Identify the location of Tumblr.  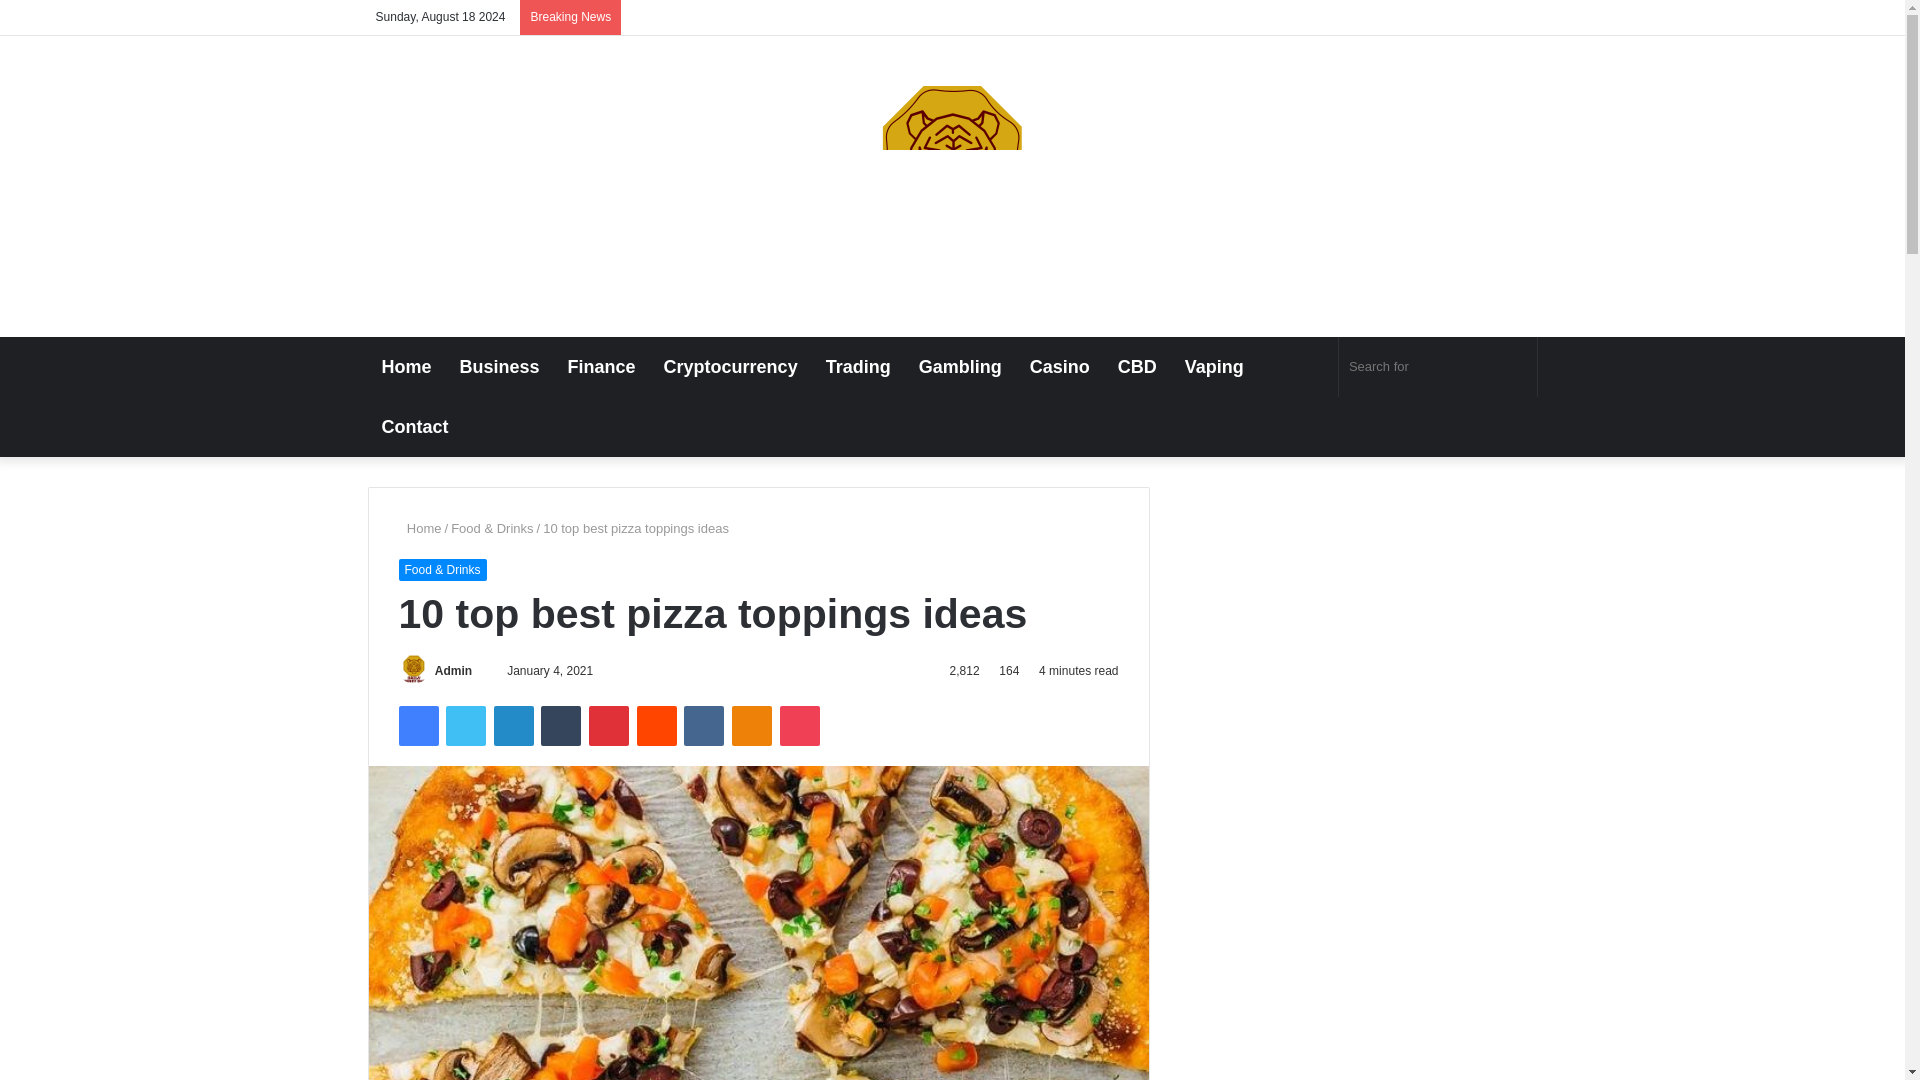
(561, 726).